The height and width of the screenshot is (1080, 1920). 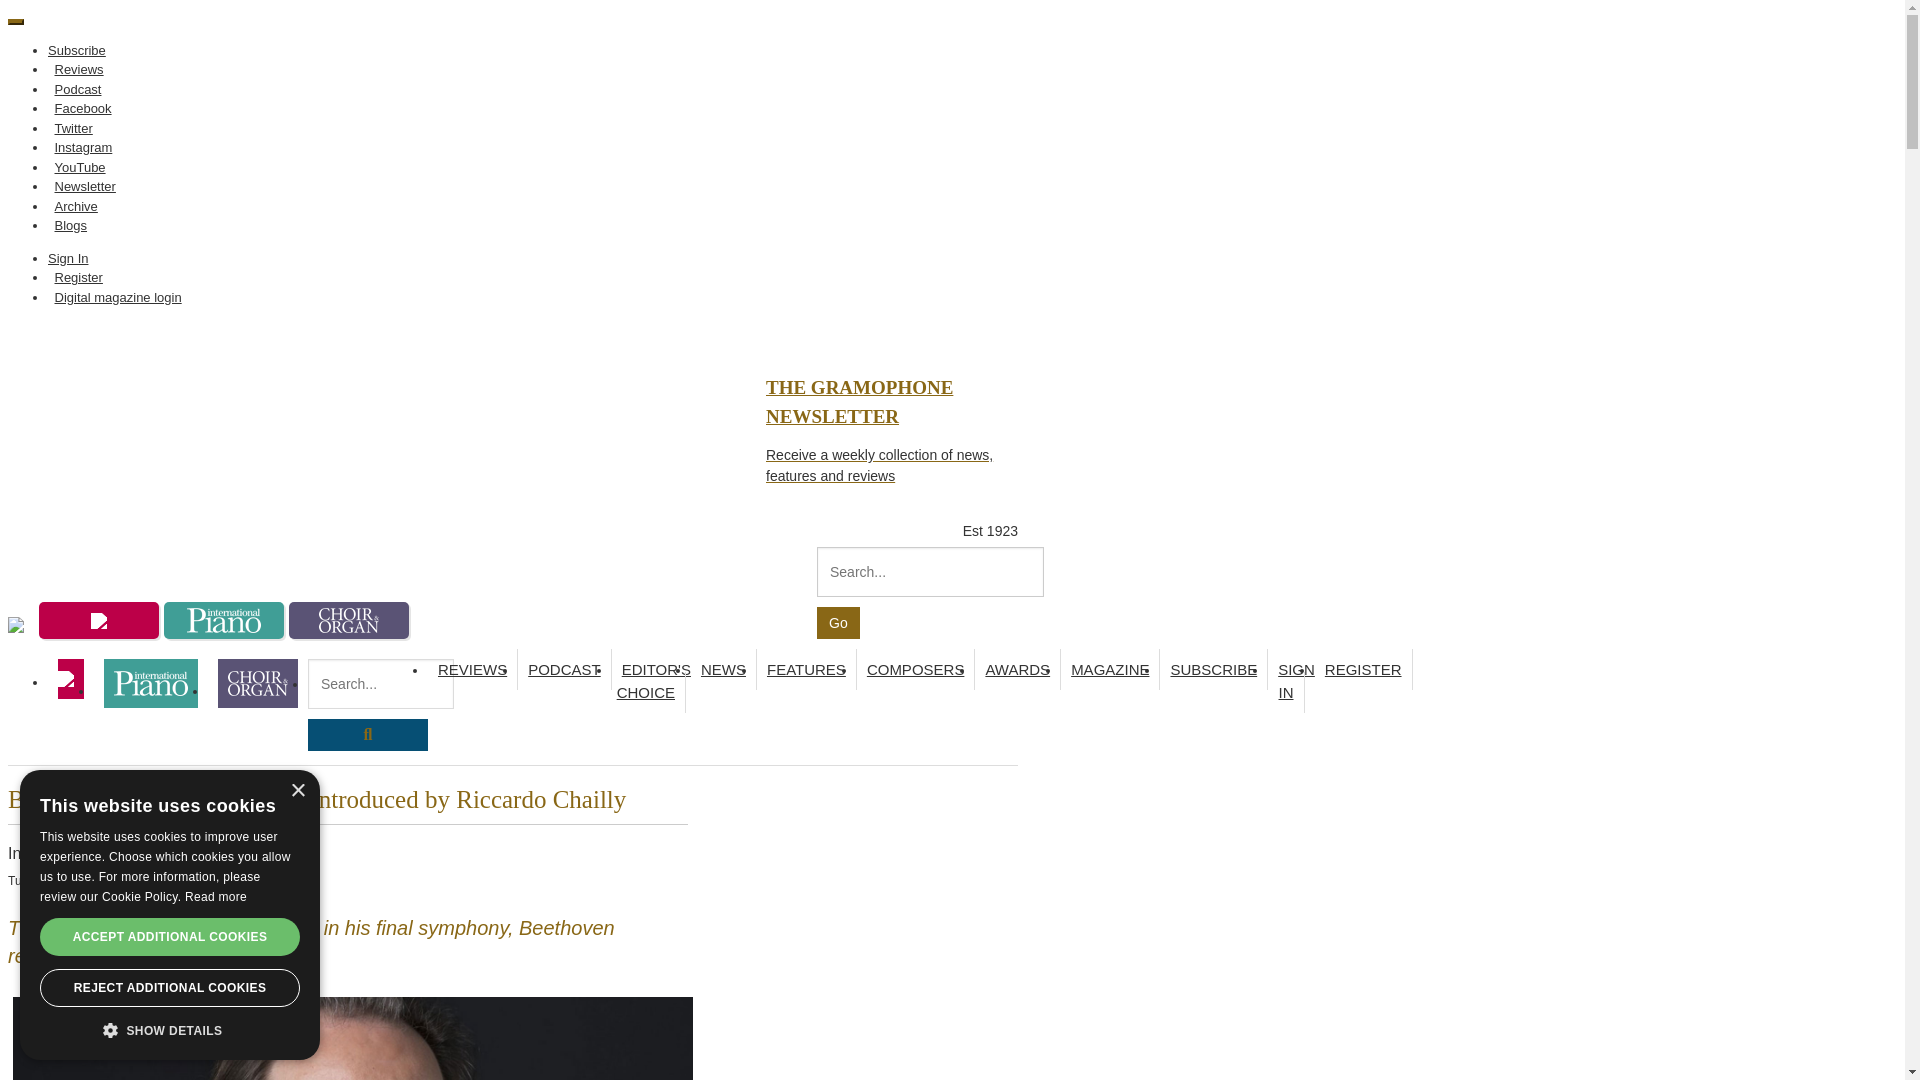 What do you see at coordinates (78, 278) in the screenshot?
I see `Register` at bounding box center [78, 278].